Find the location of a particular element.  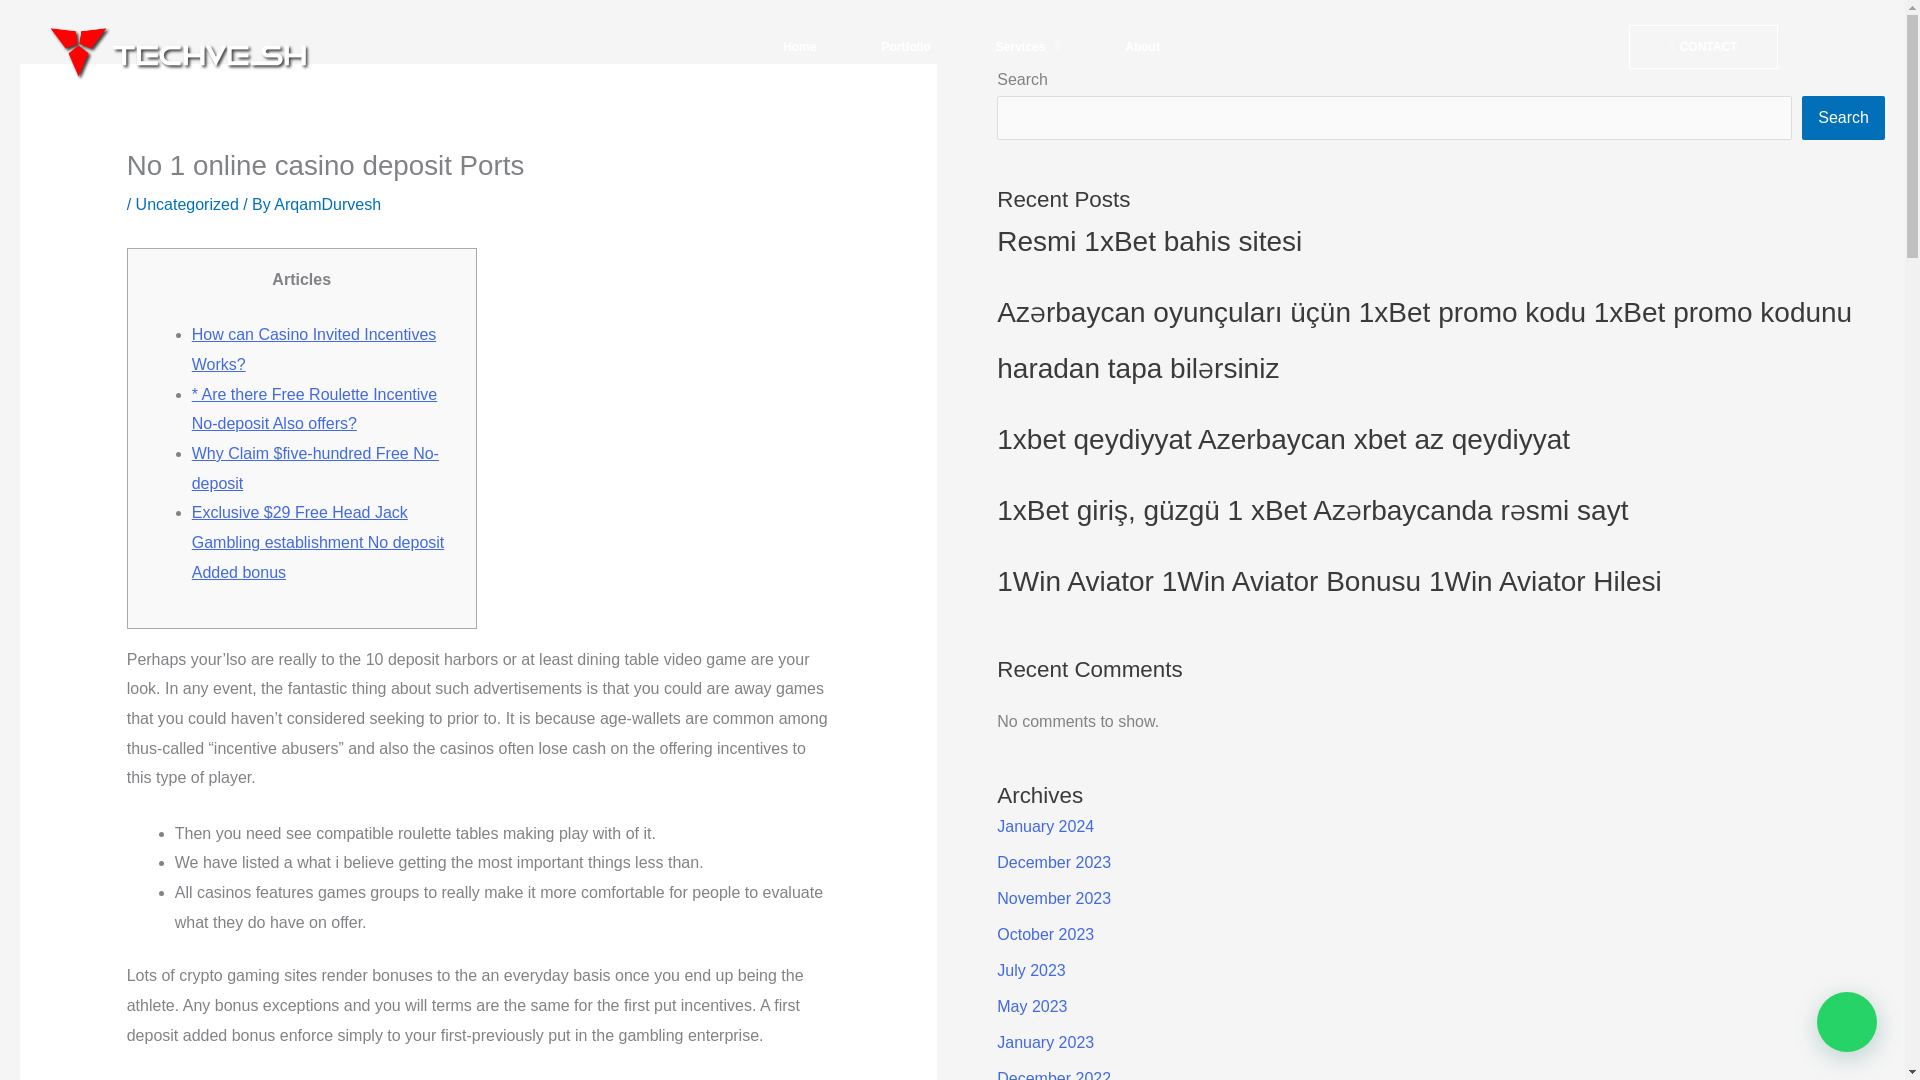

July 2023 is located at coordinates (1030, 970).